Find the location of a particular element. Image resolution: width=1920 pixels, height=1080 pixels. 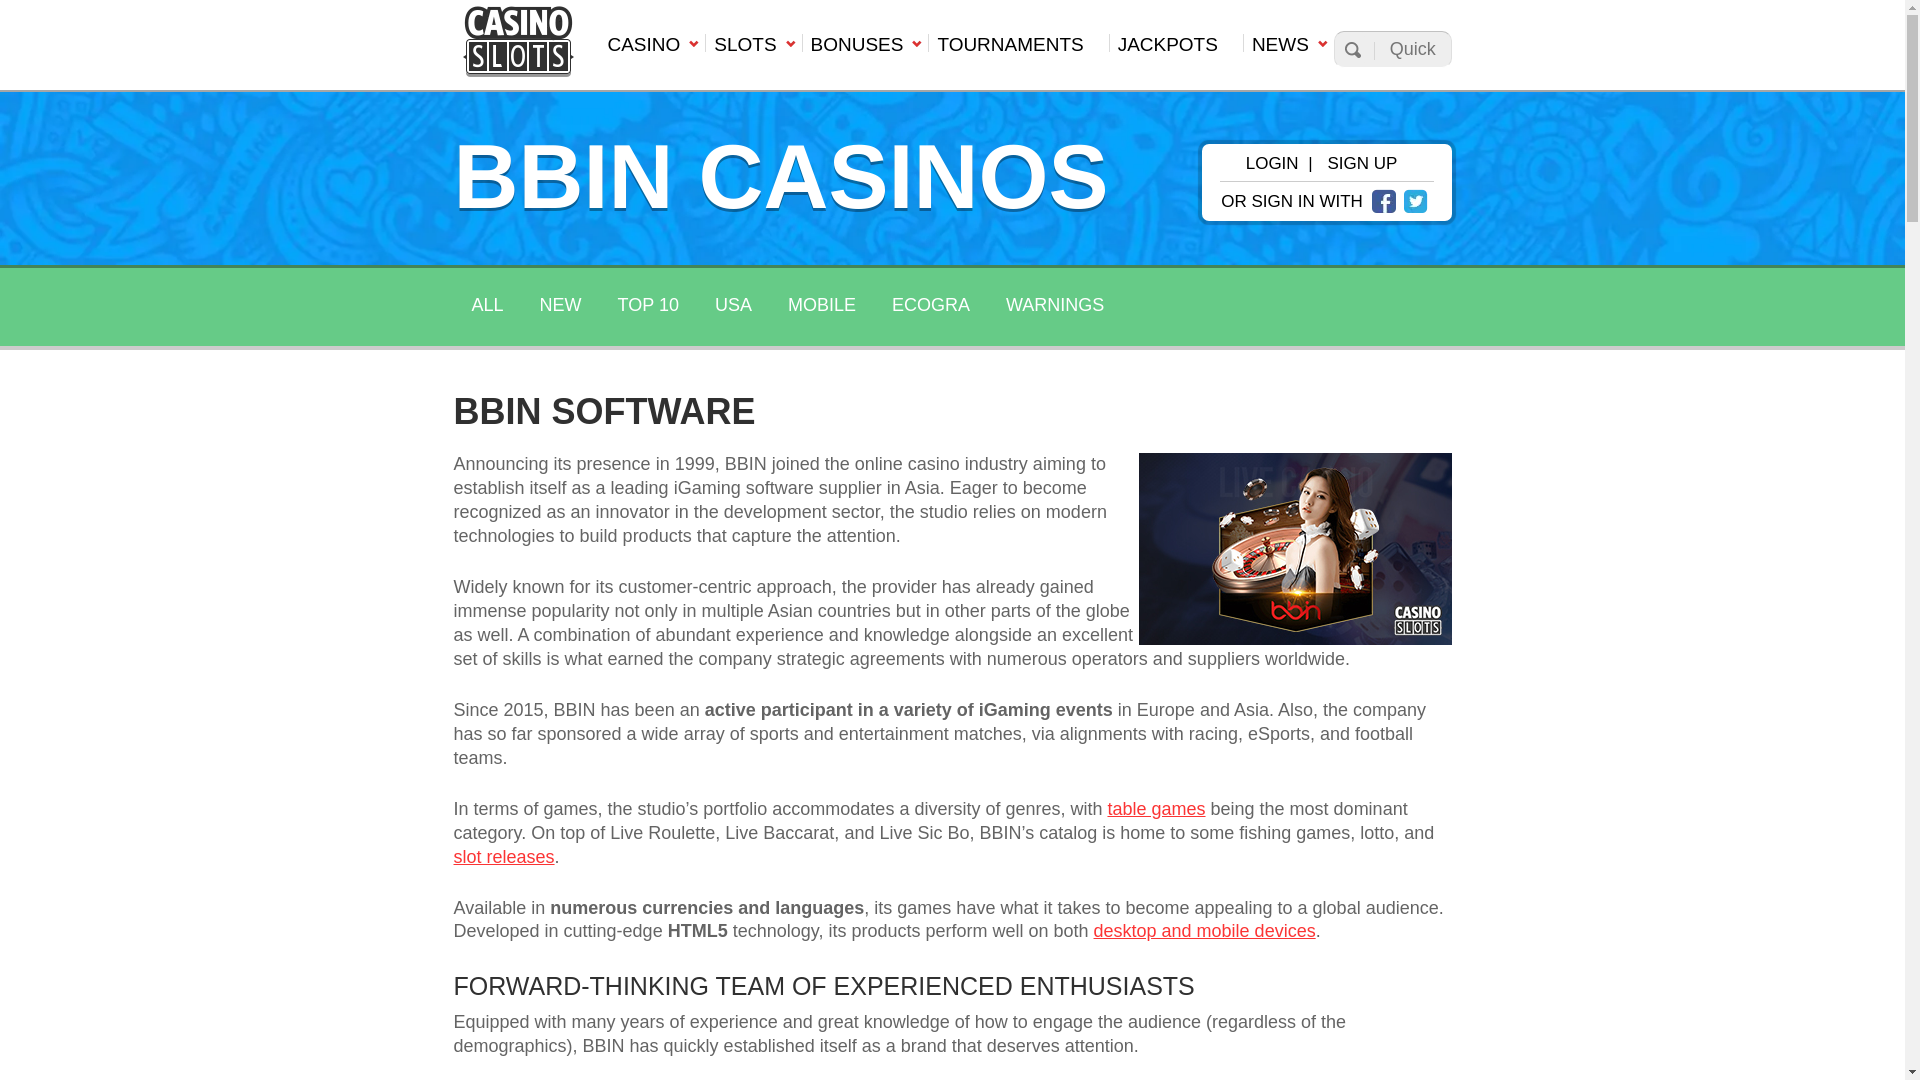

TOP 10 is located at coordinates (648, 306).